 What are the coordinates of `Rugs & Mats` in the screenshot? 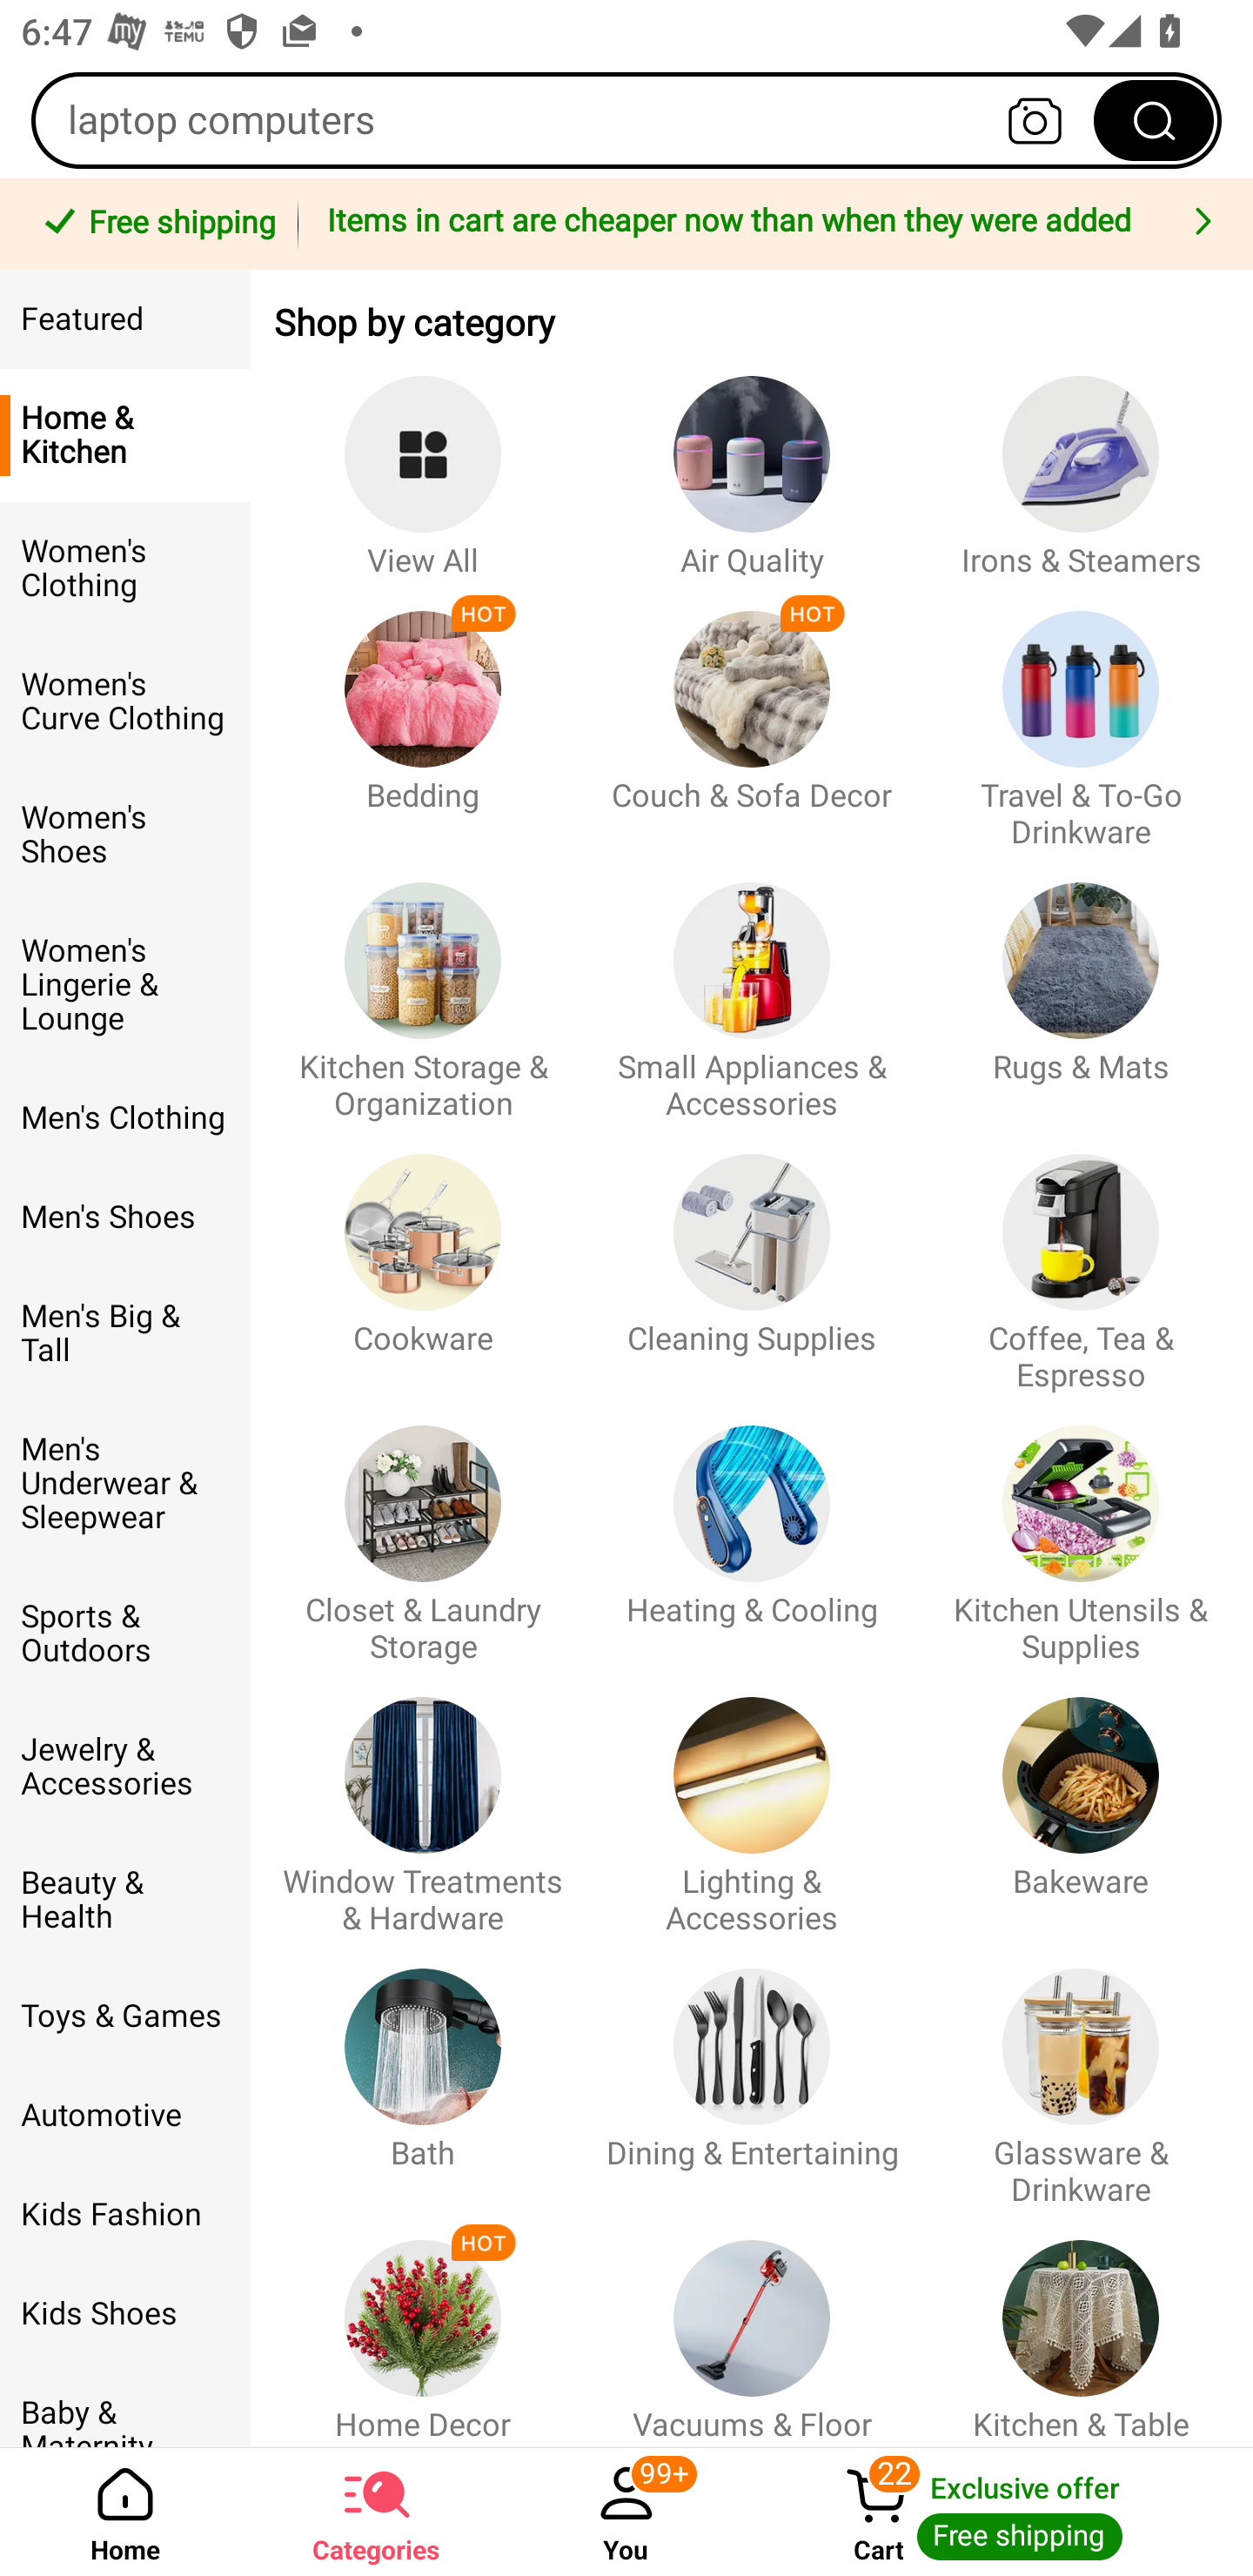 It's located at (1081, 986).